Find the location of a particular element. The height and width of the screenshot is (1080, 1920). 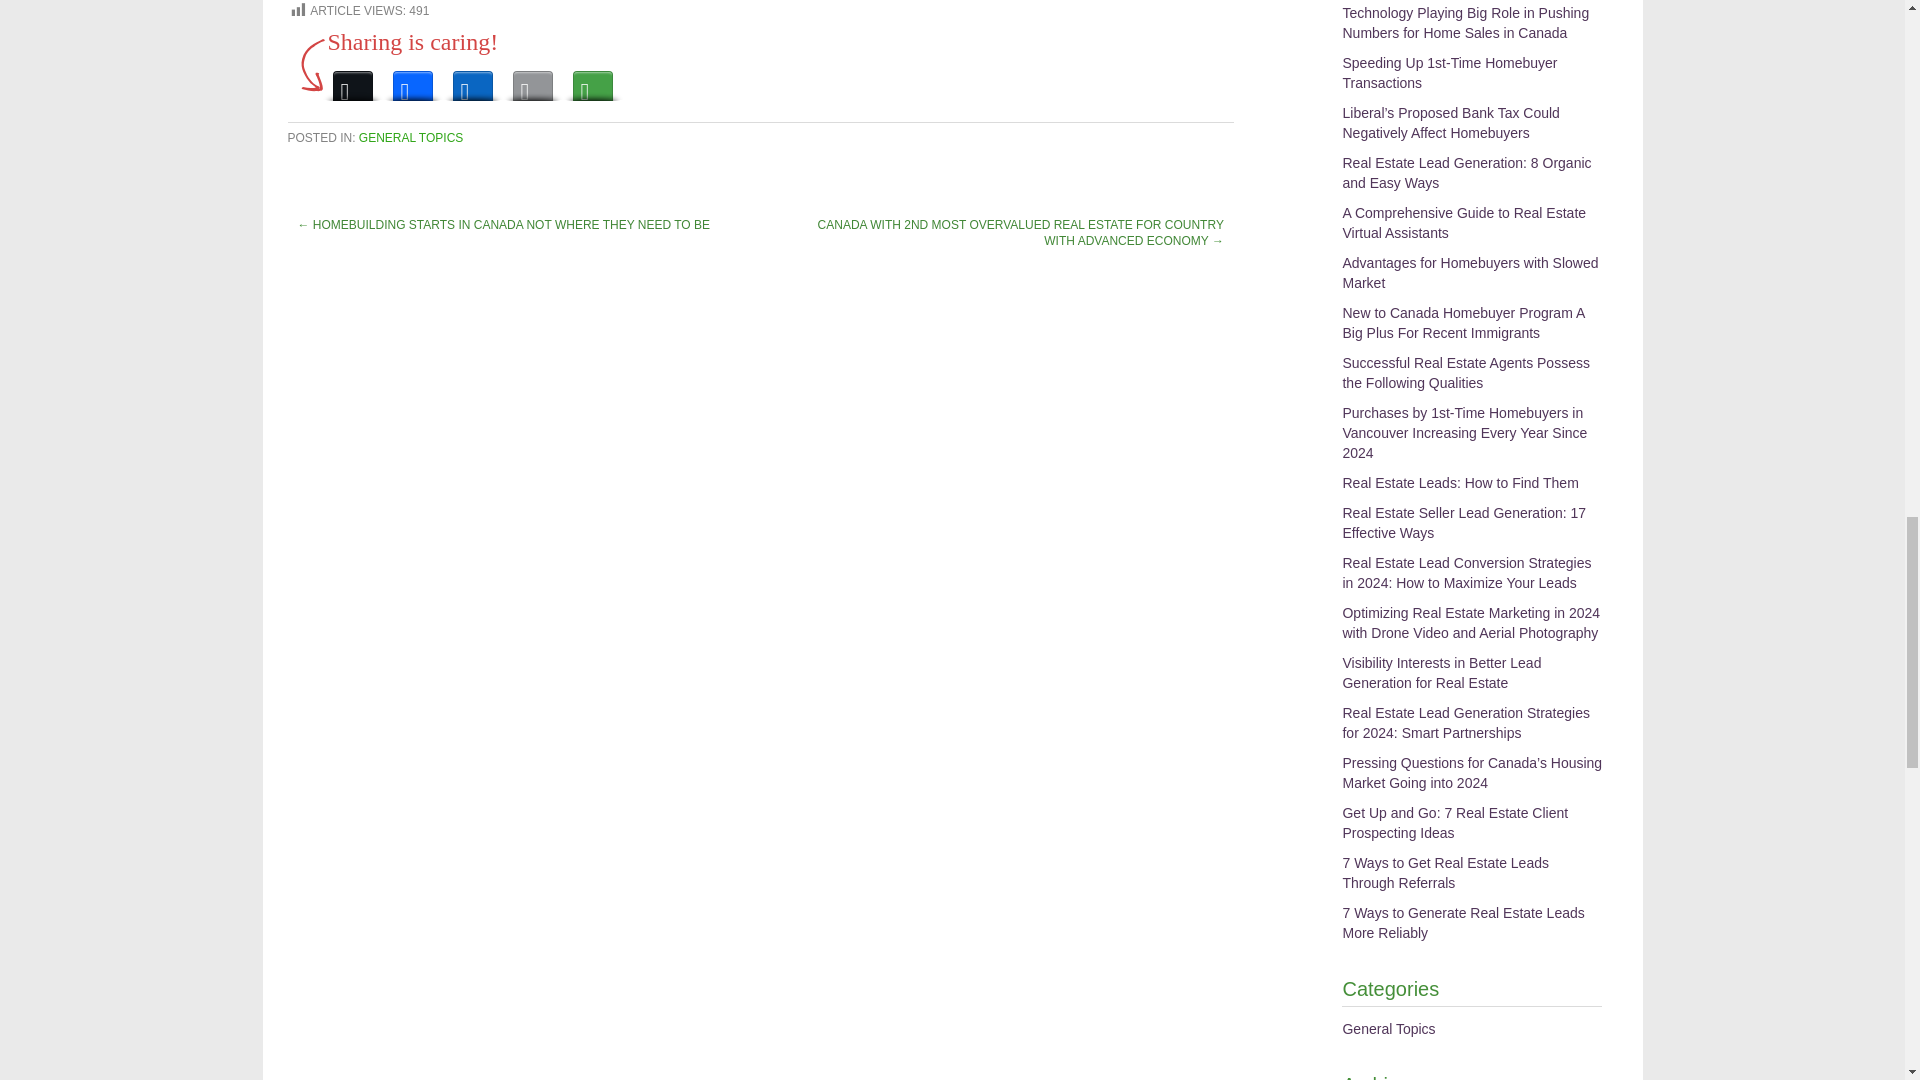

HOMEBUILDING STARTS IN CANADA NOT WHERE THEY NEED TO BE is located at coordinates (511, 225).